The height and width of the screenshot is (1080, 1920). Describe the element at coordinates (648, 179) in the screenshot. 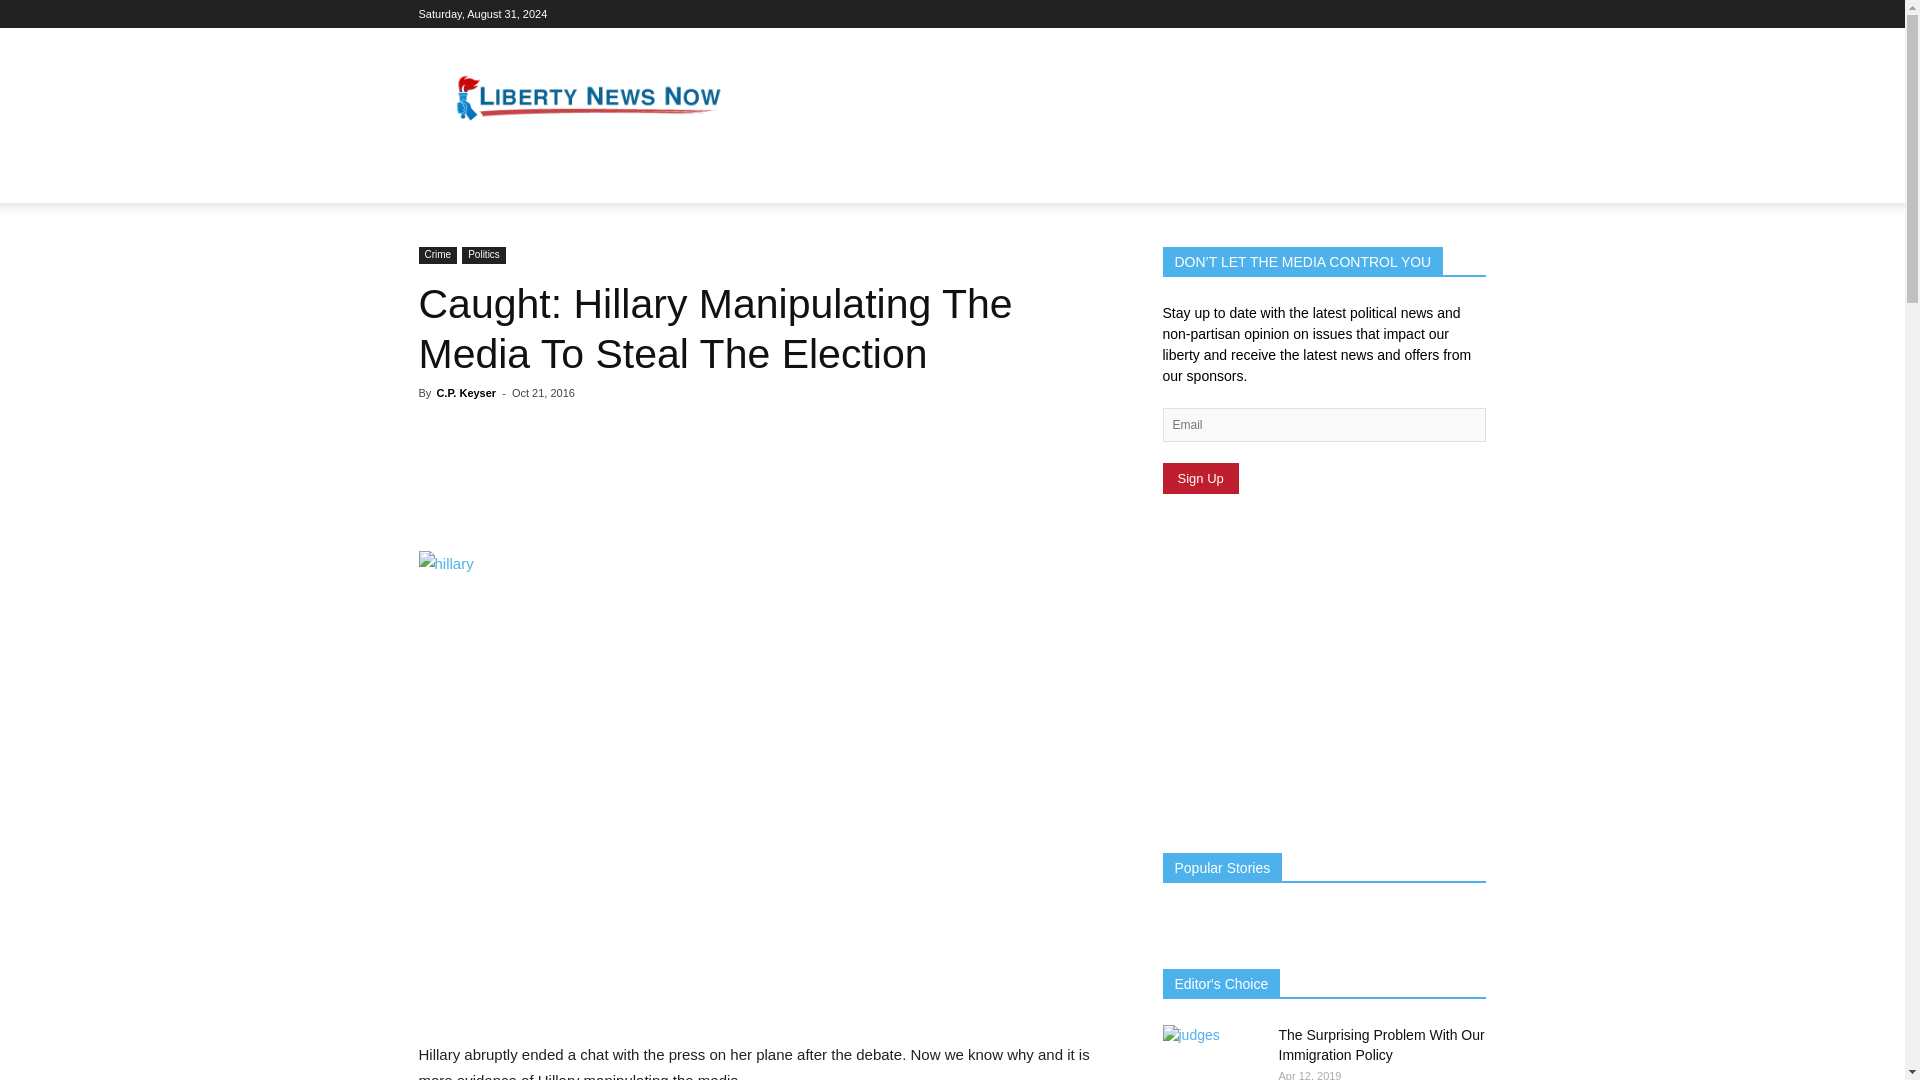

I see `OPINION` at that location.